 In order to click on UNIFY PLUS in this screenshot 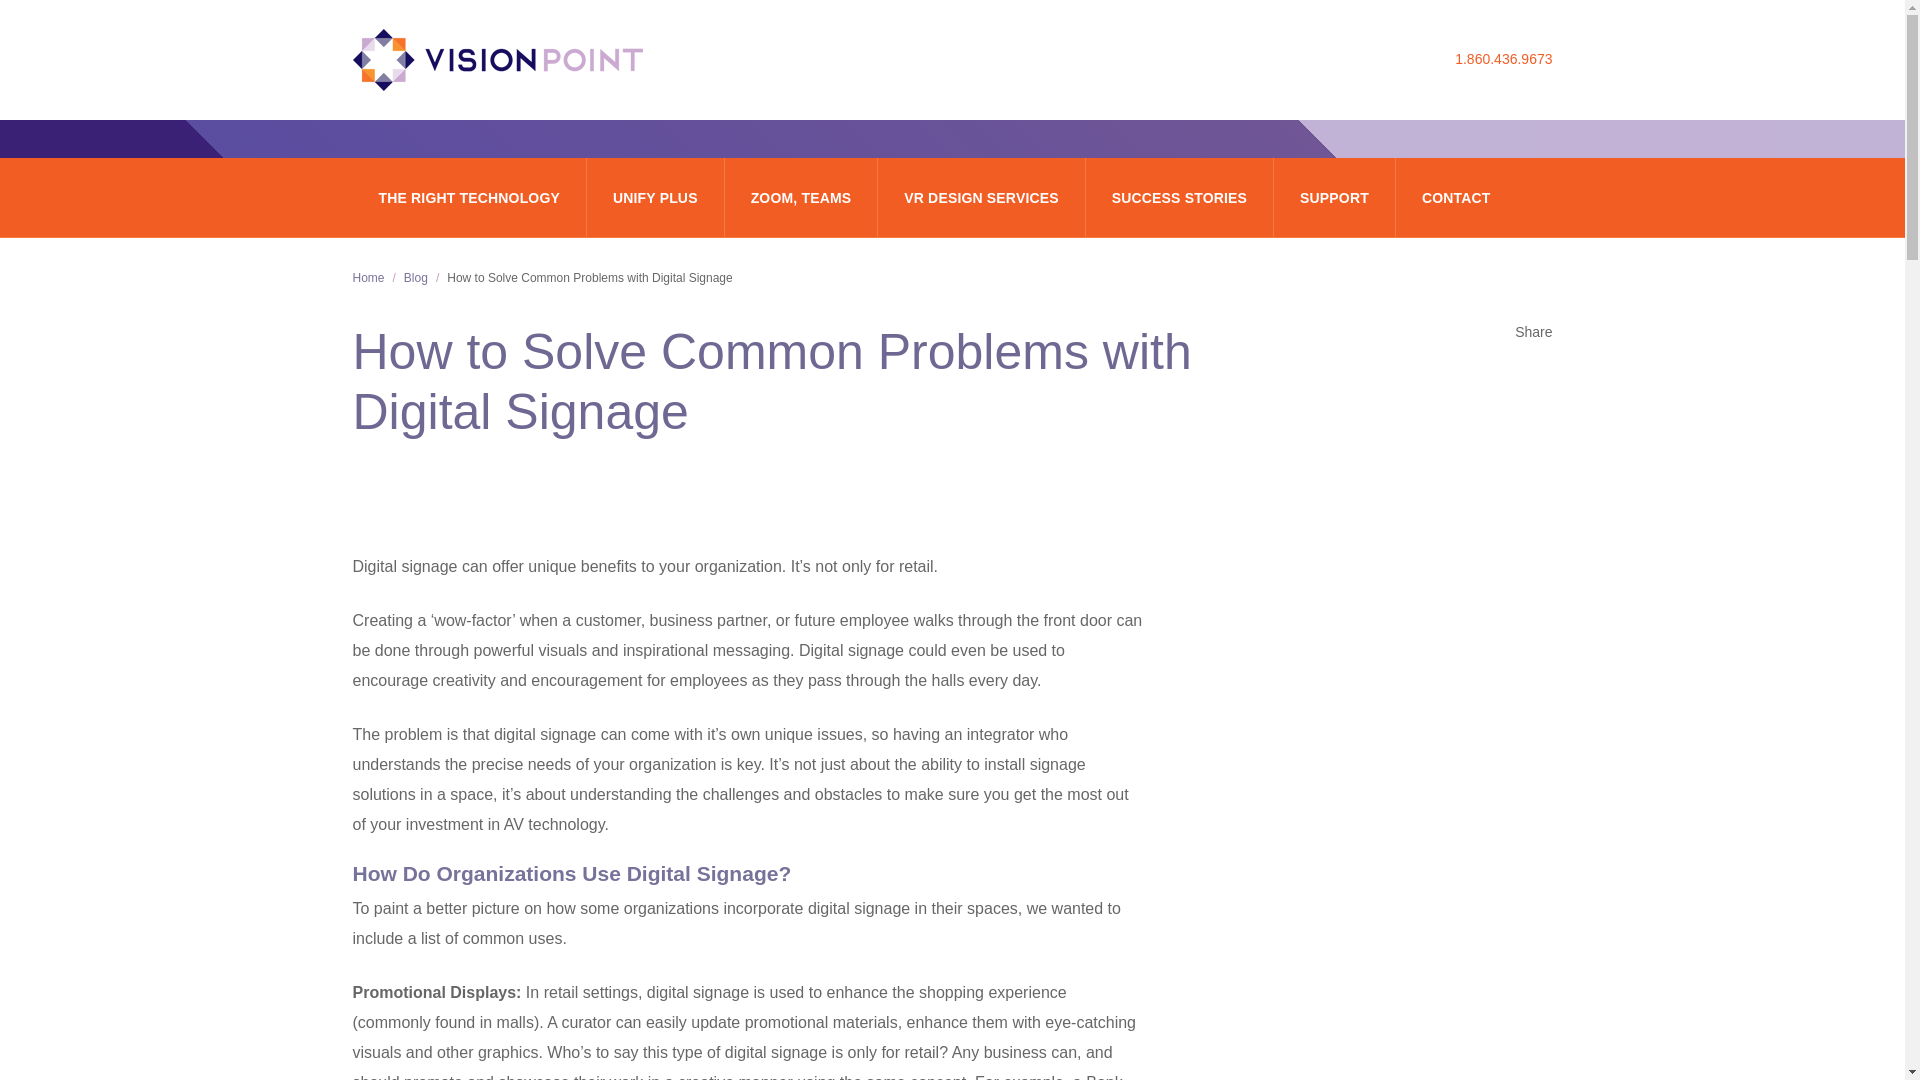, I will do `click(656, 197)`.